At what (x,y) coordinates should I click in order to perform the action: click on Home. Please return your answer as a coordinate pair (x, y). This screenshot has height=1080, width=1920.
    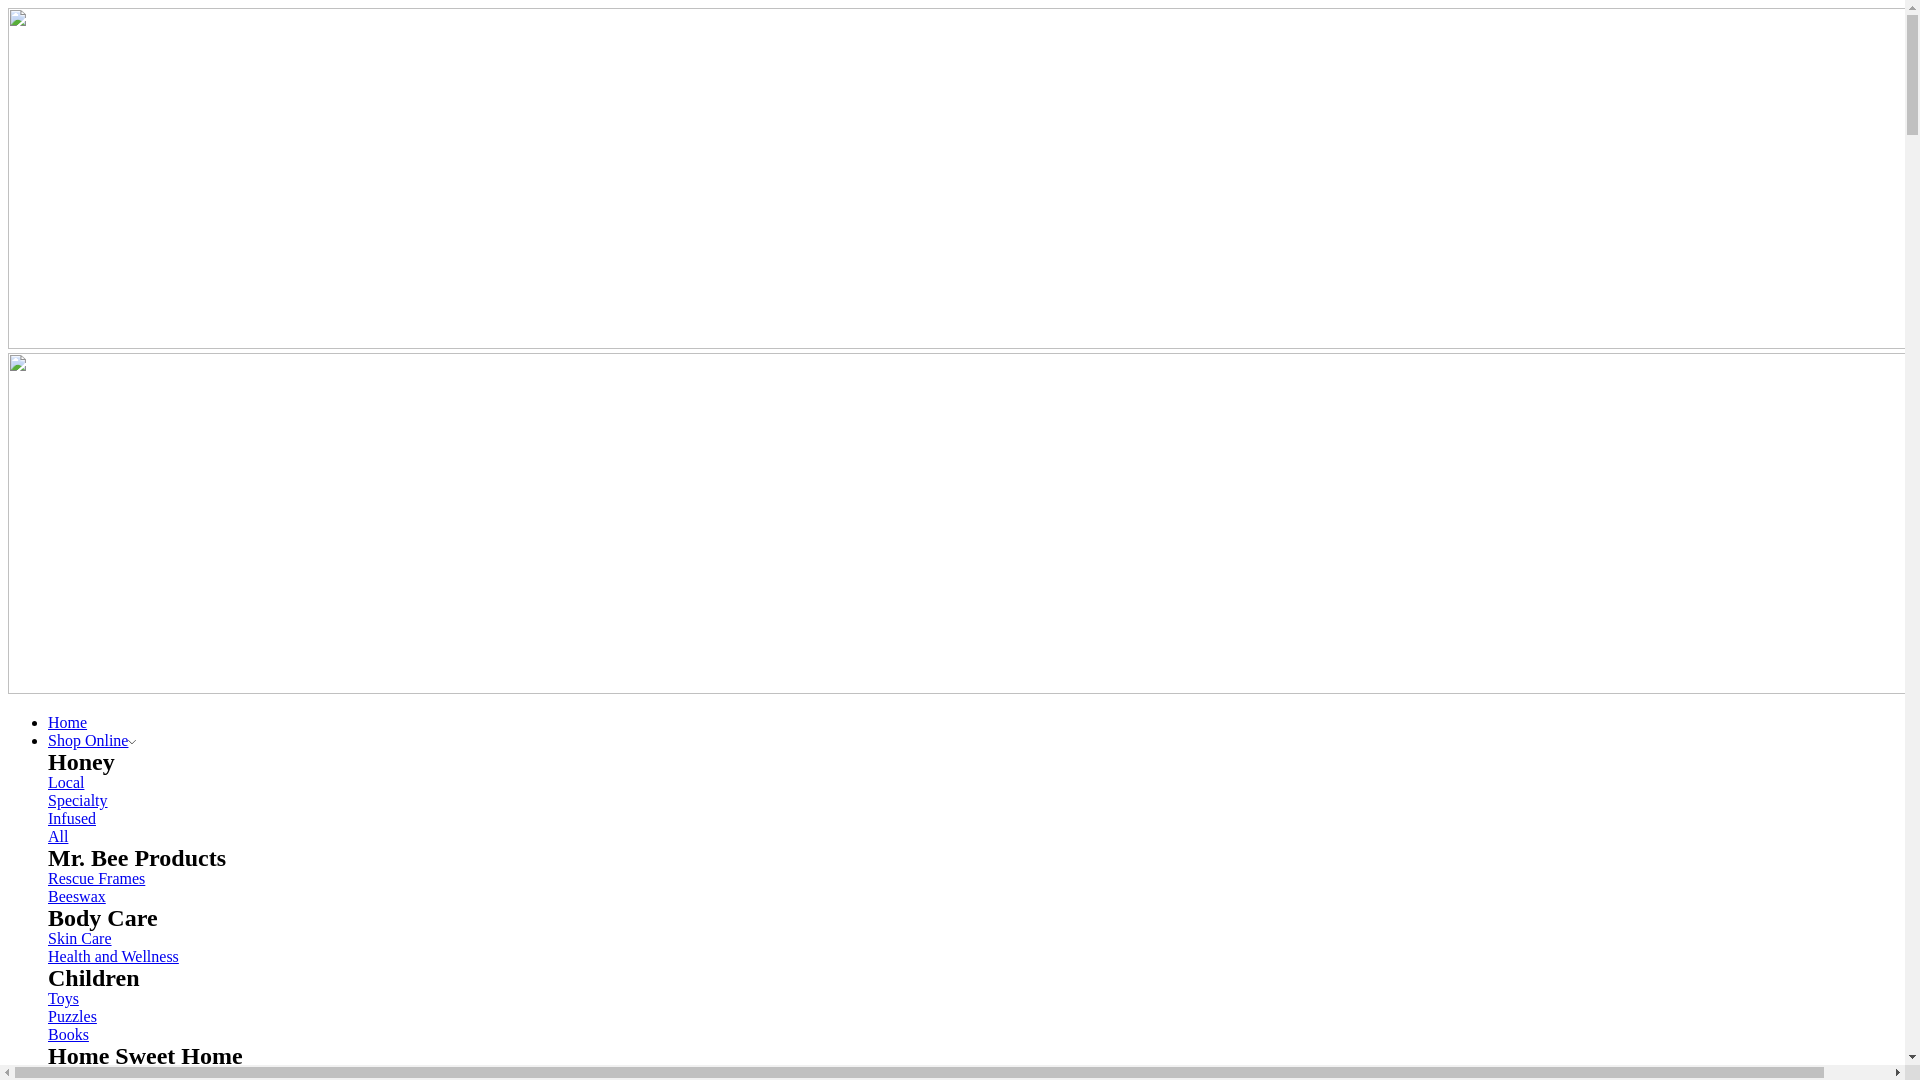
    Looking at the image, I should click on (68, 722).